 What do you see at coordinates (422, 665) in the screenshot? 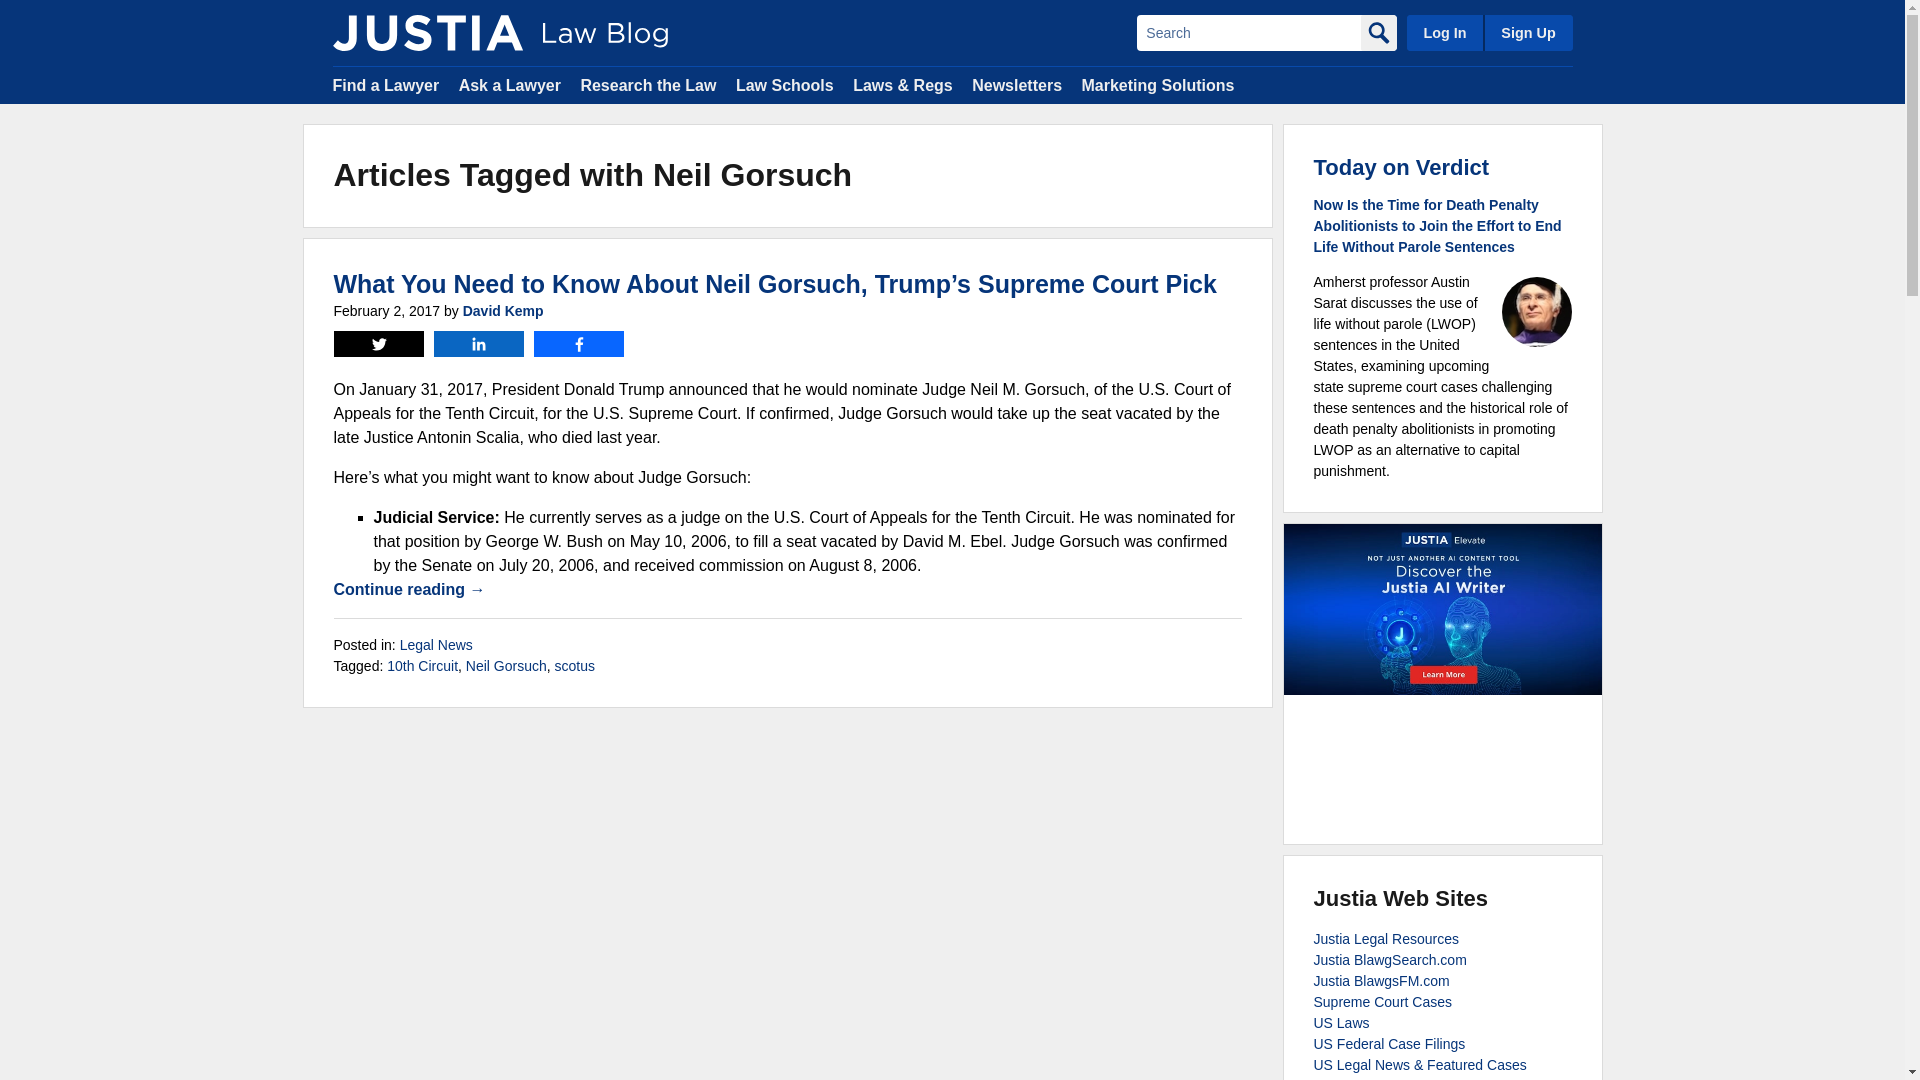
I see `10th Circuit` at bounding box center [422, 665].